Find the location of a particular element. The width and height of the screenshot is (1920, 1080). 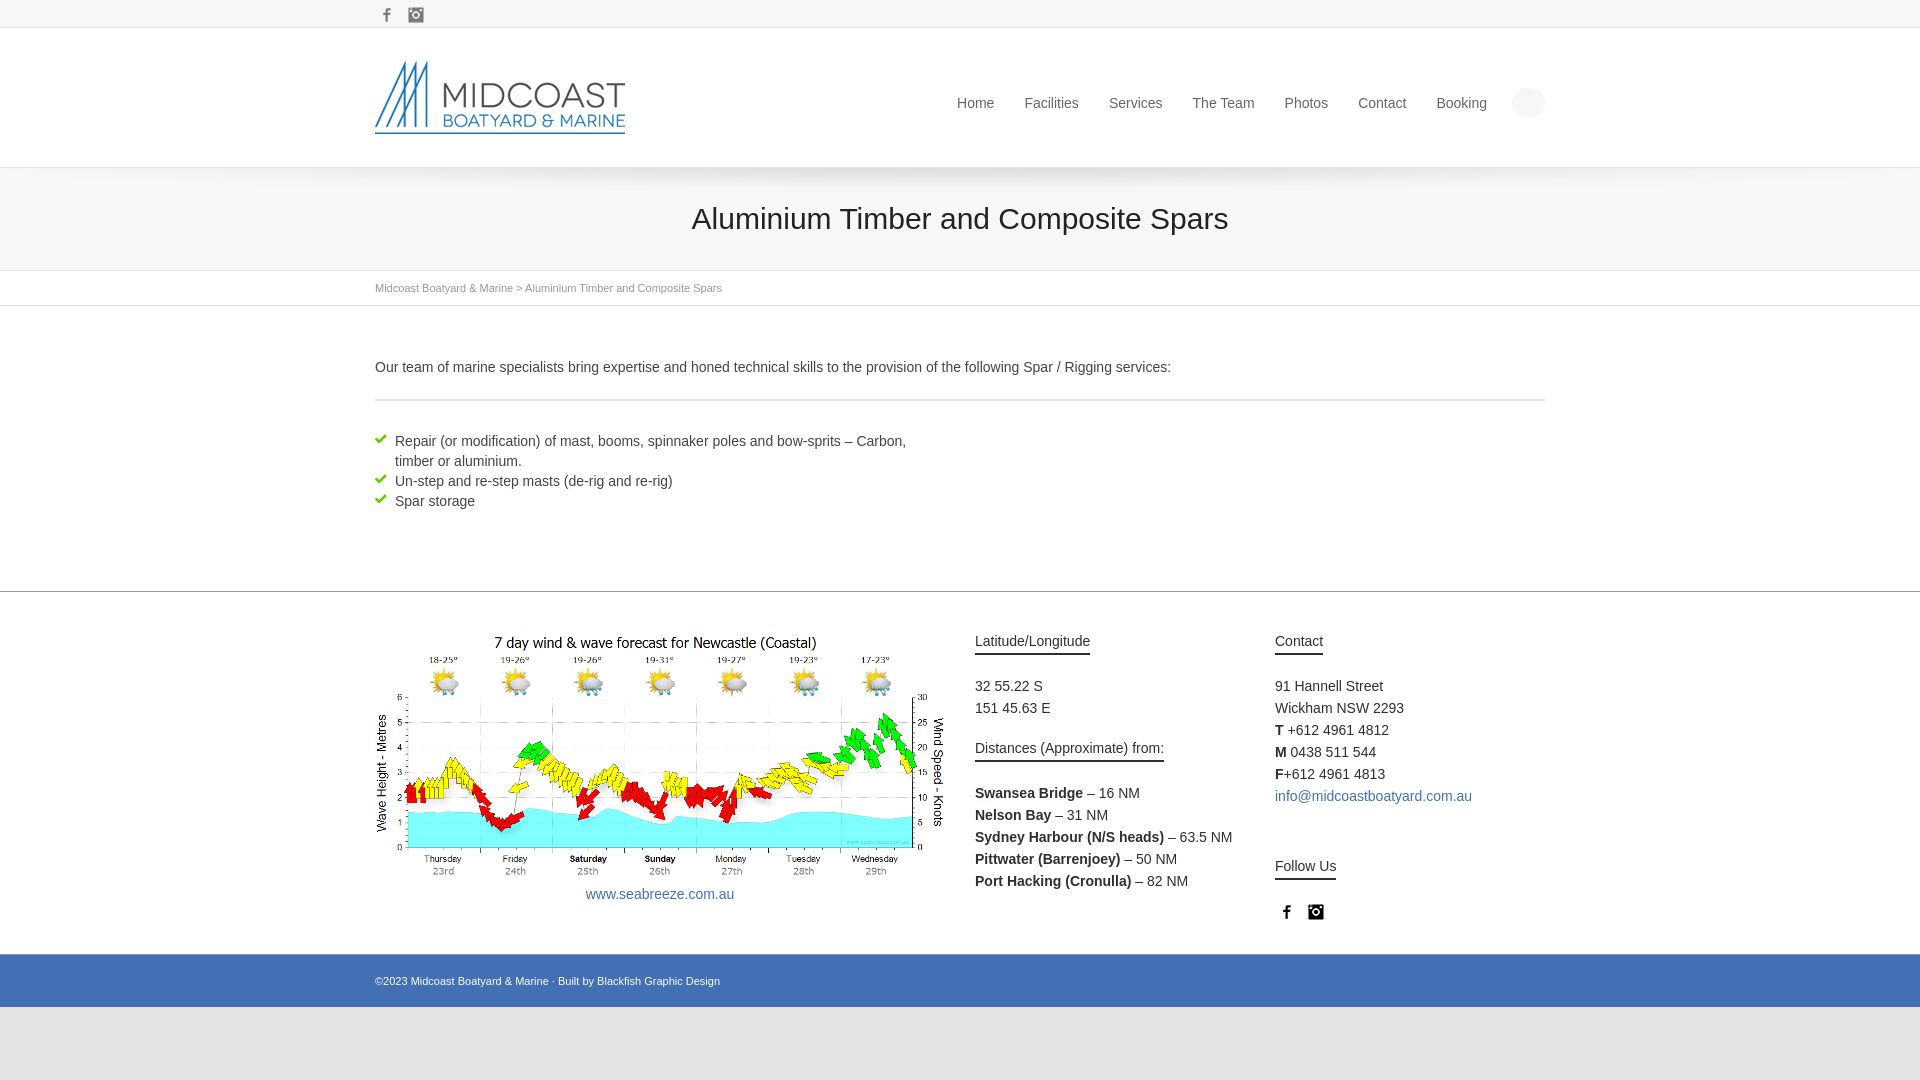

Services is located at coordinates (1136, 103).